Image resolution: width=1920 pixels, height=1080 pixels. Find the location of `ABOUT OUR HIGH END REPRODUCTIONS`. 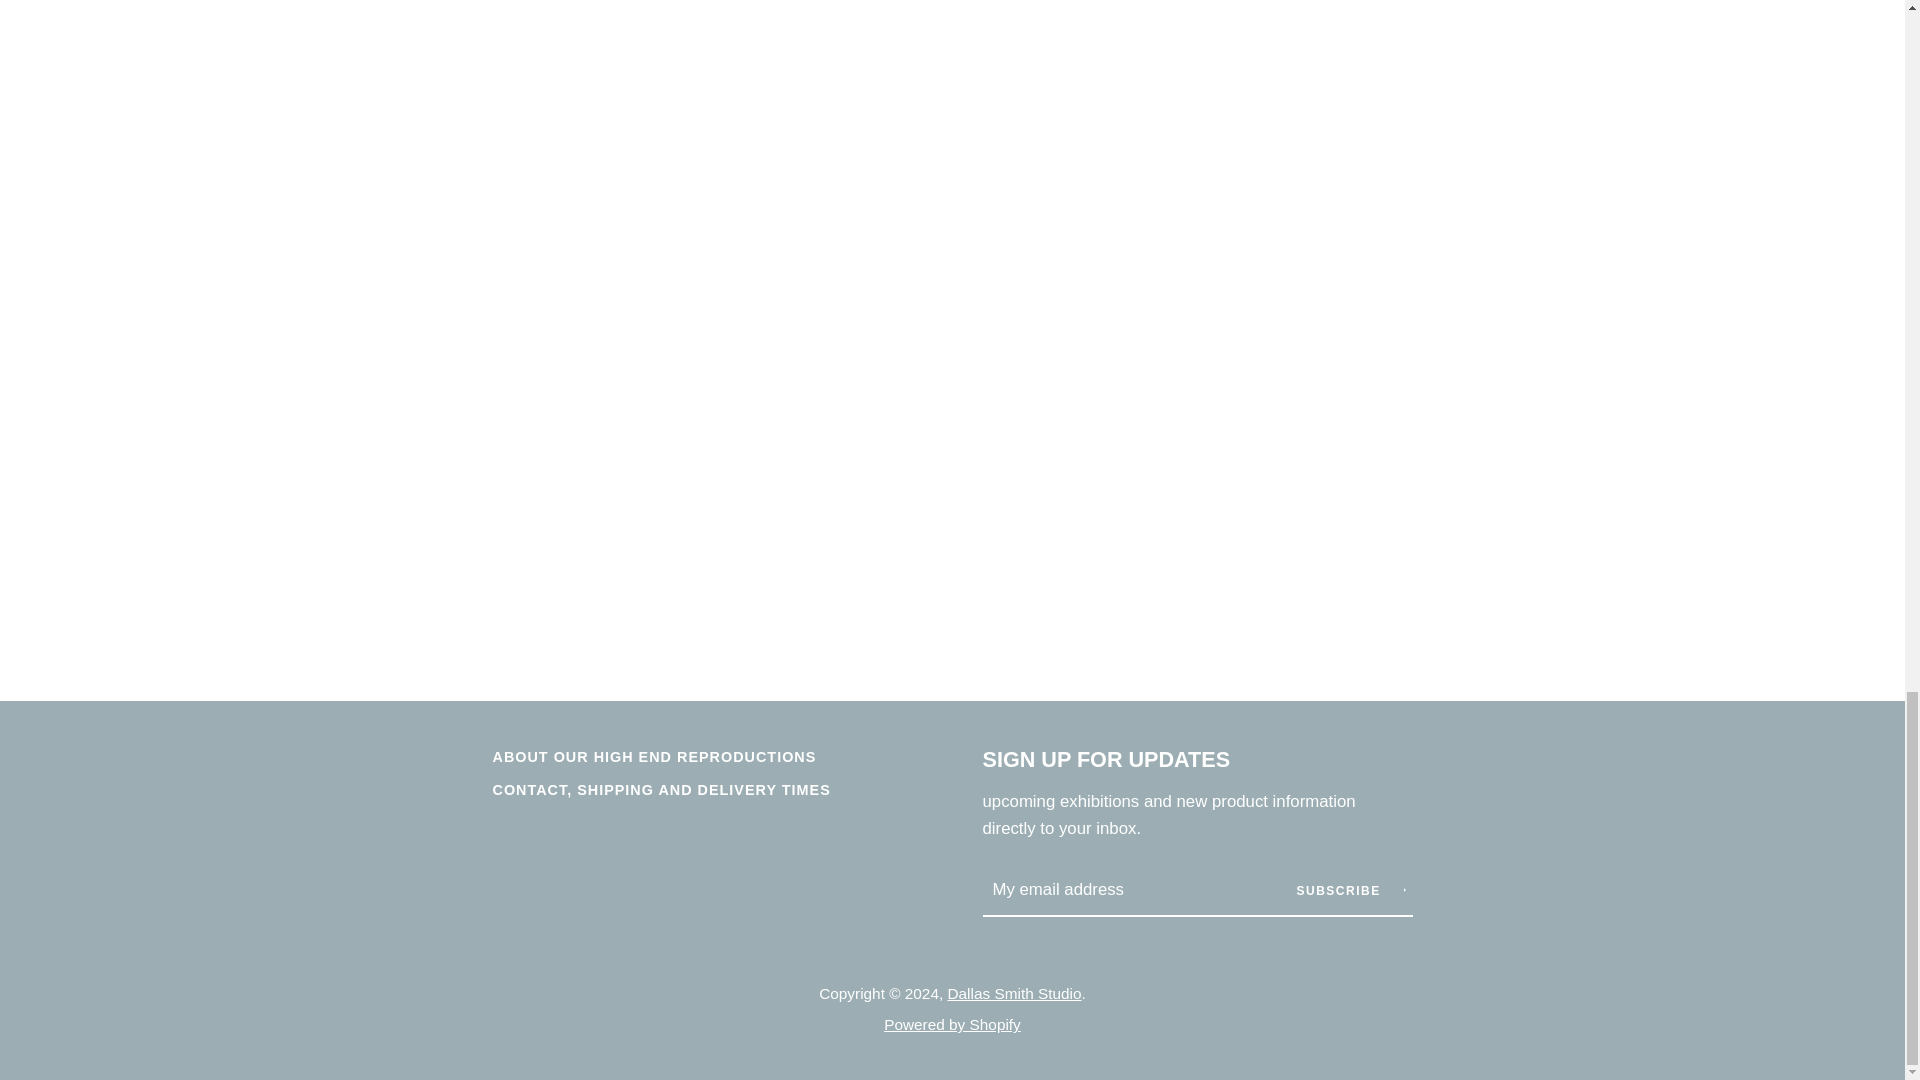

ABOUT OUR HIGH END REPRODUCTIONS is located at coordinates (654, 756).